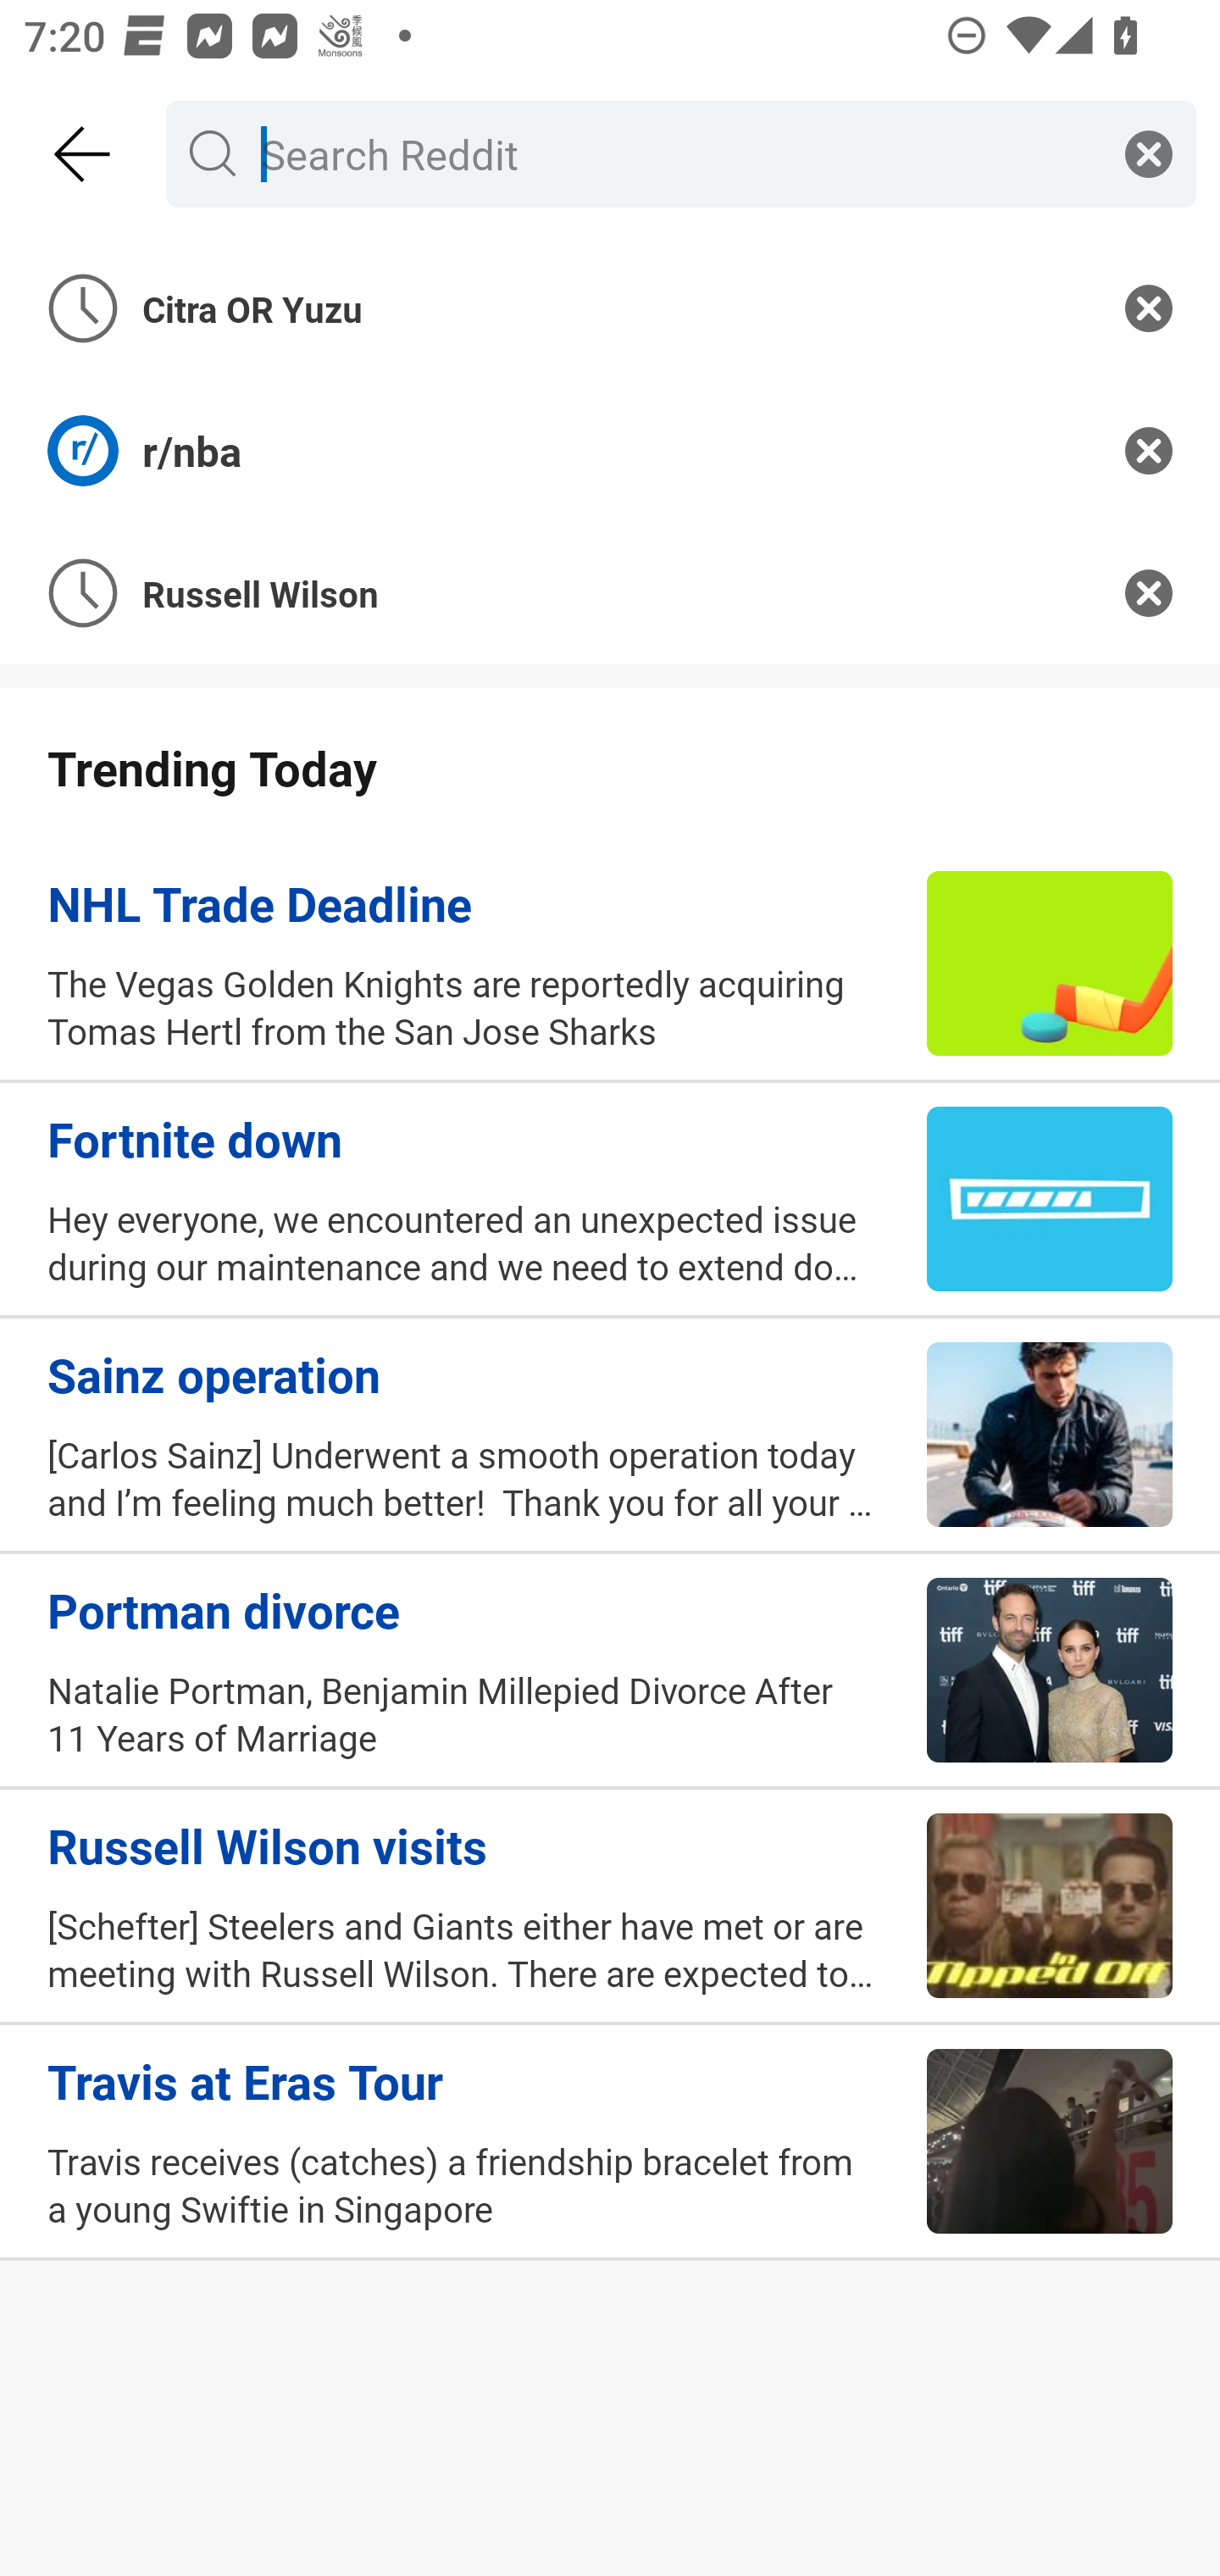 This screenshot has height=2576, width=1220. Describe the element at coordinates (83, 154) in the screenshot. I see `Back` at that location.